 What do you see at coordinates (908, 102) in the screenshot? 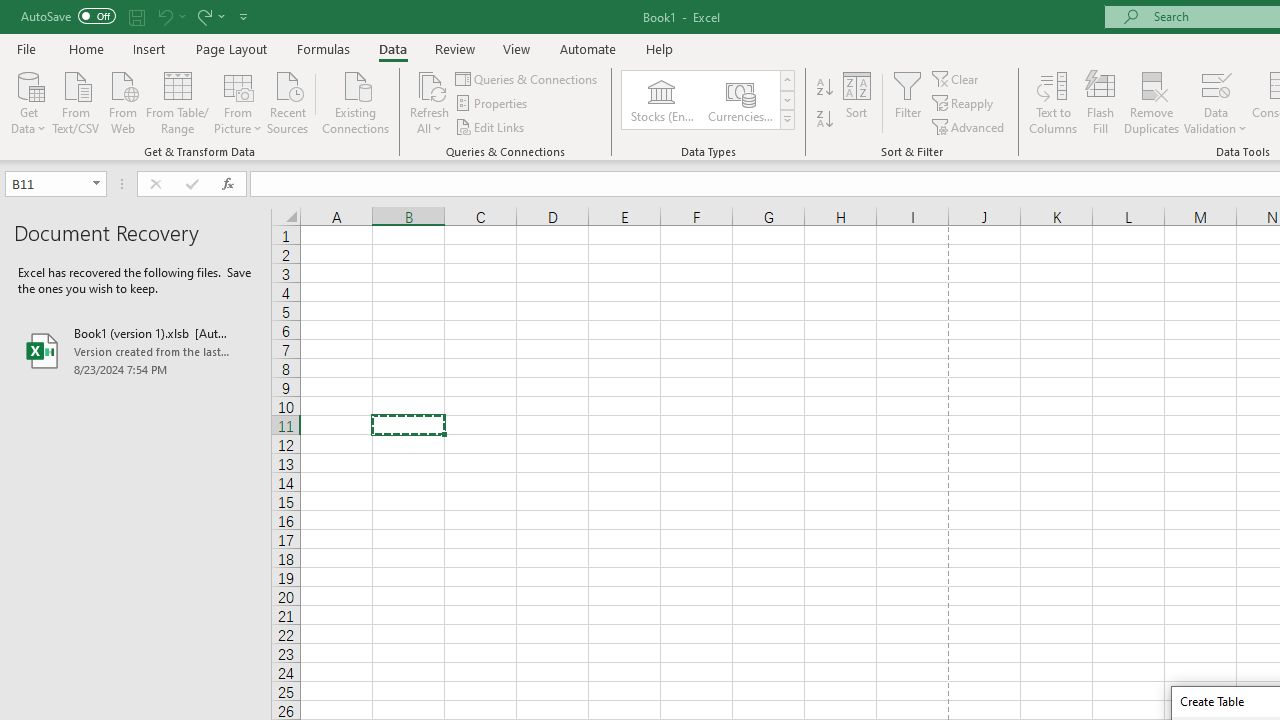
I see `Filter` at bounding box center [908, 102].